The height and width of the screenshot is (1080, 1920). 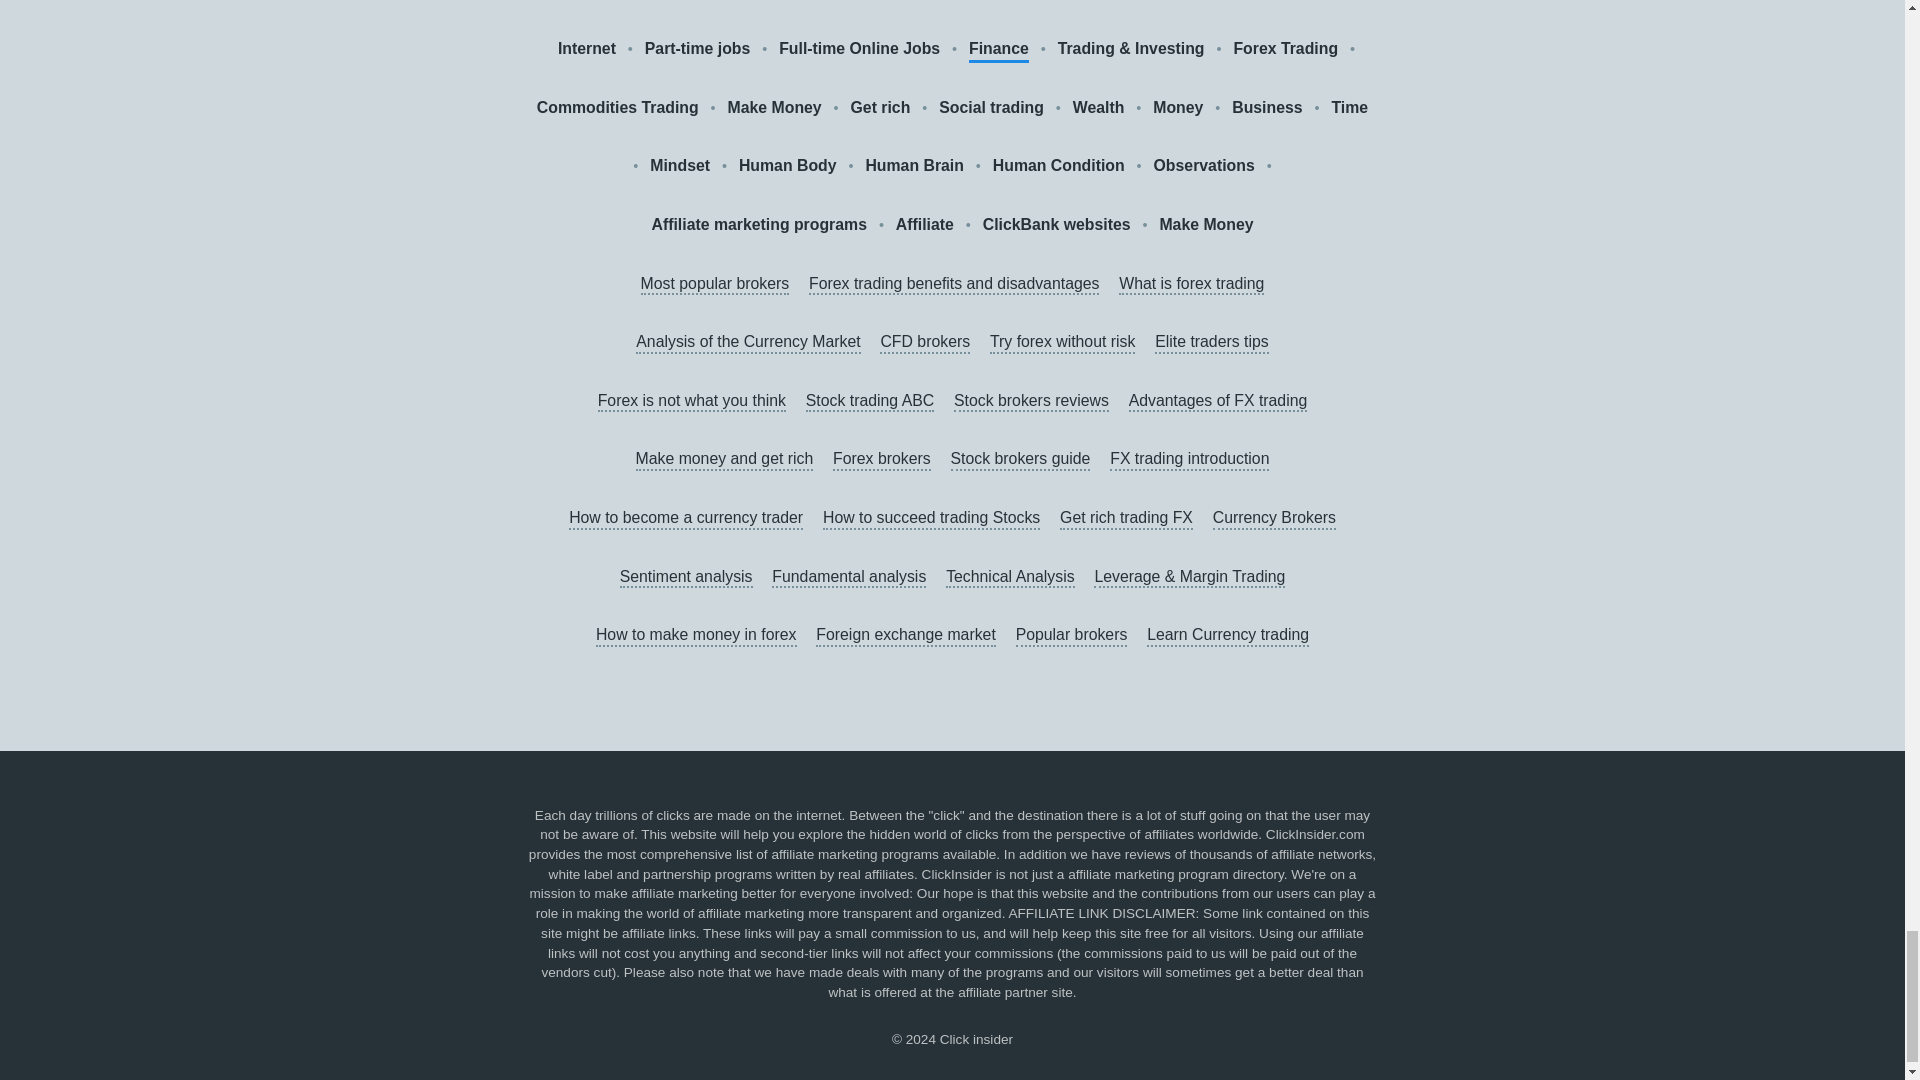 I want to click on Internet, so click(x=587, y=48).